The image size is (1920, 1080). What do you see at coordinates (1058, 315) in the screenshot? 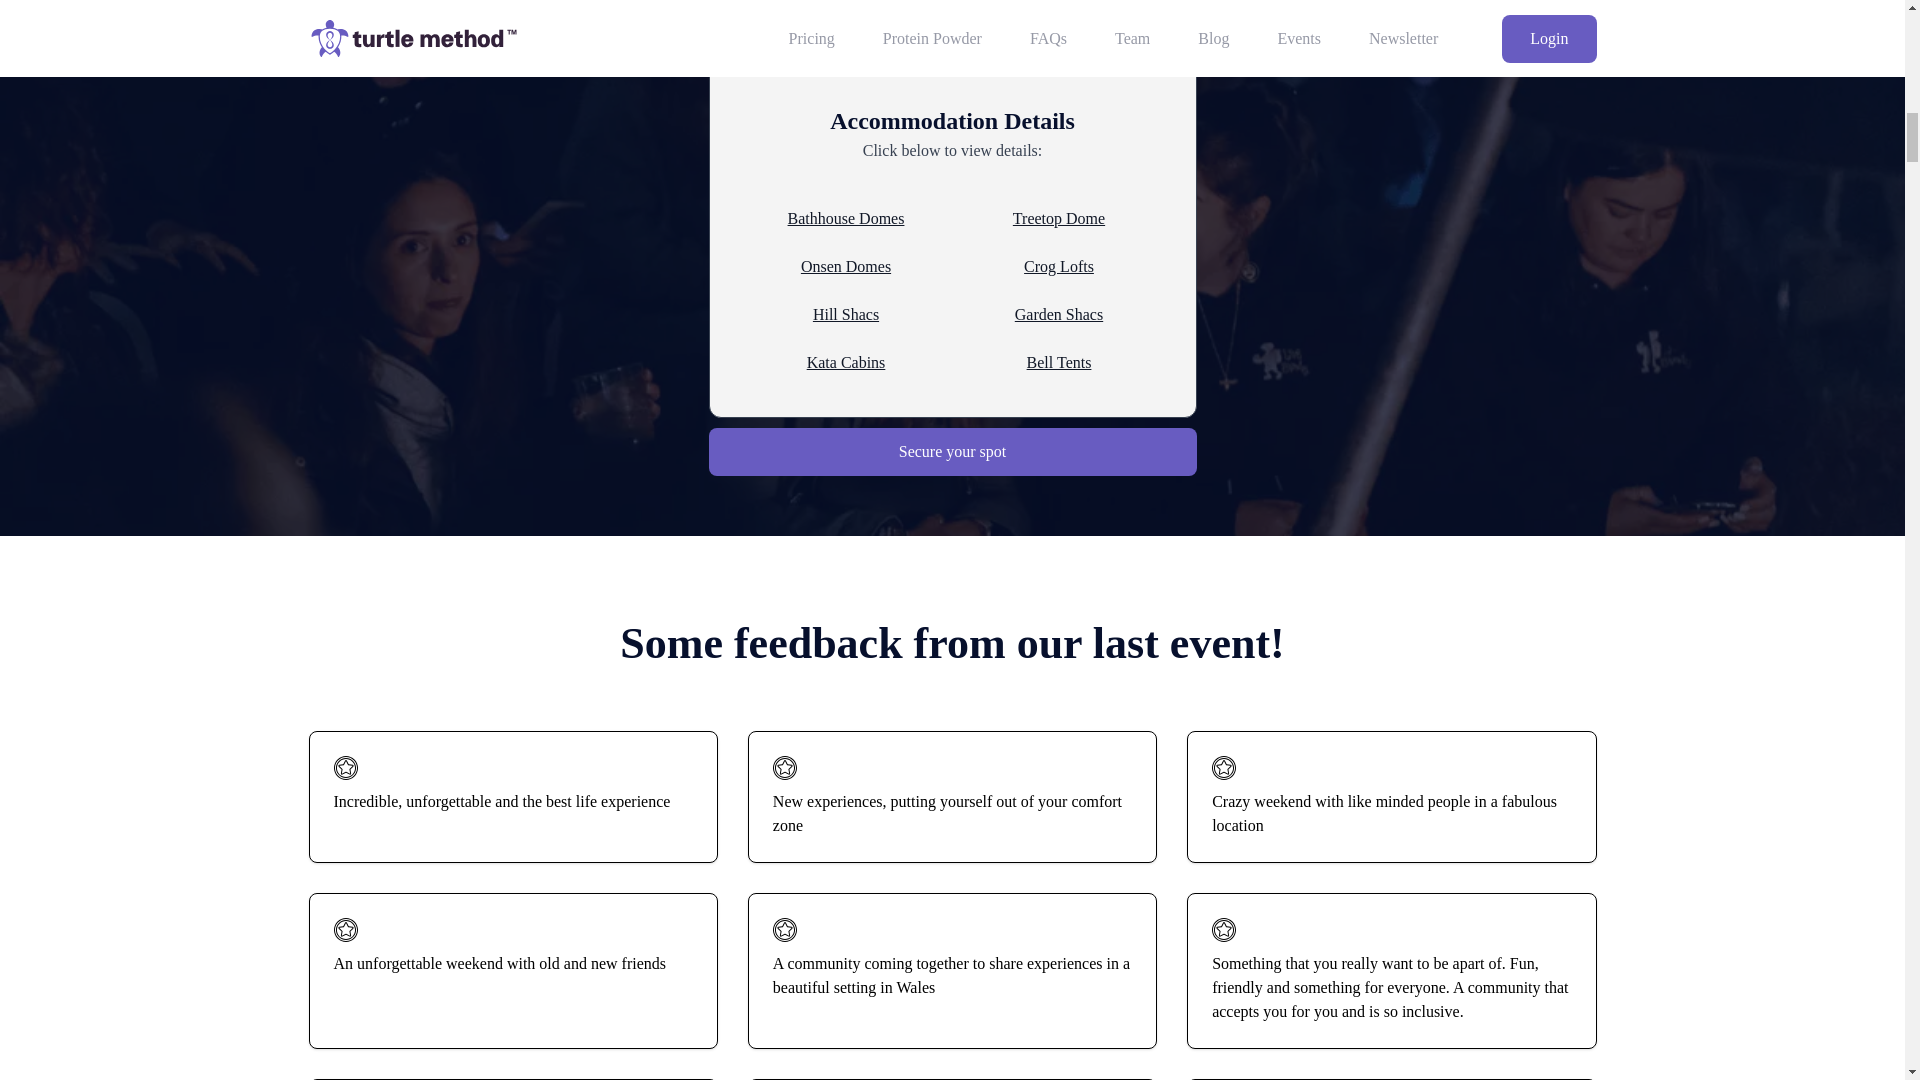
I see `Garden Shacs` at bounding box center [1058, 315].